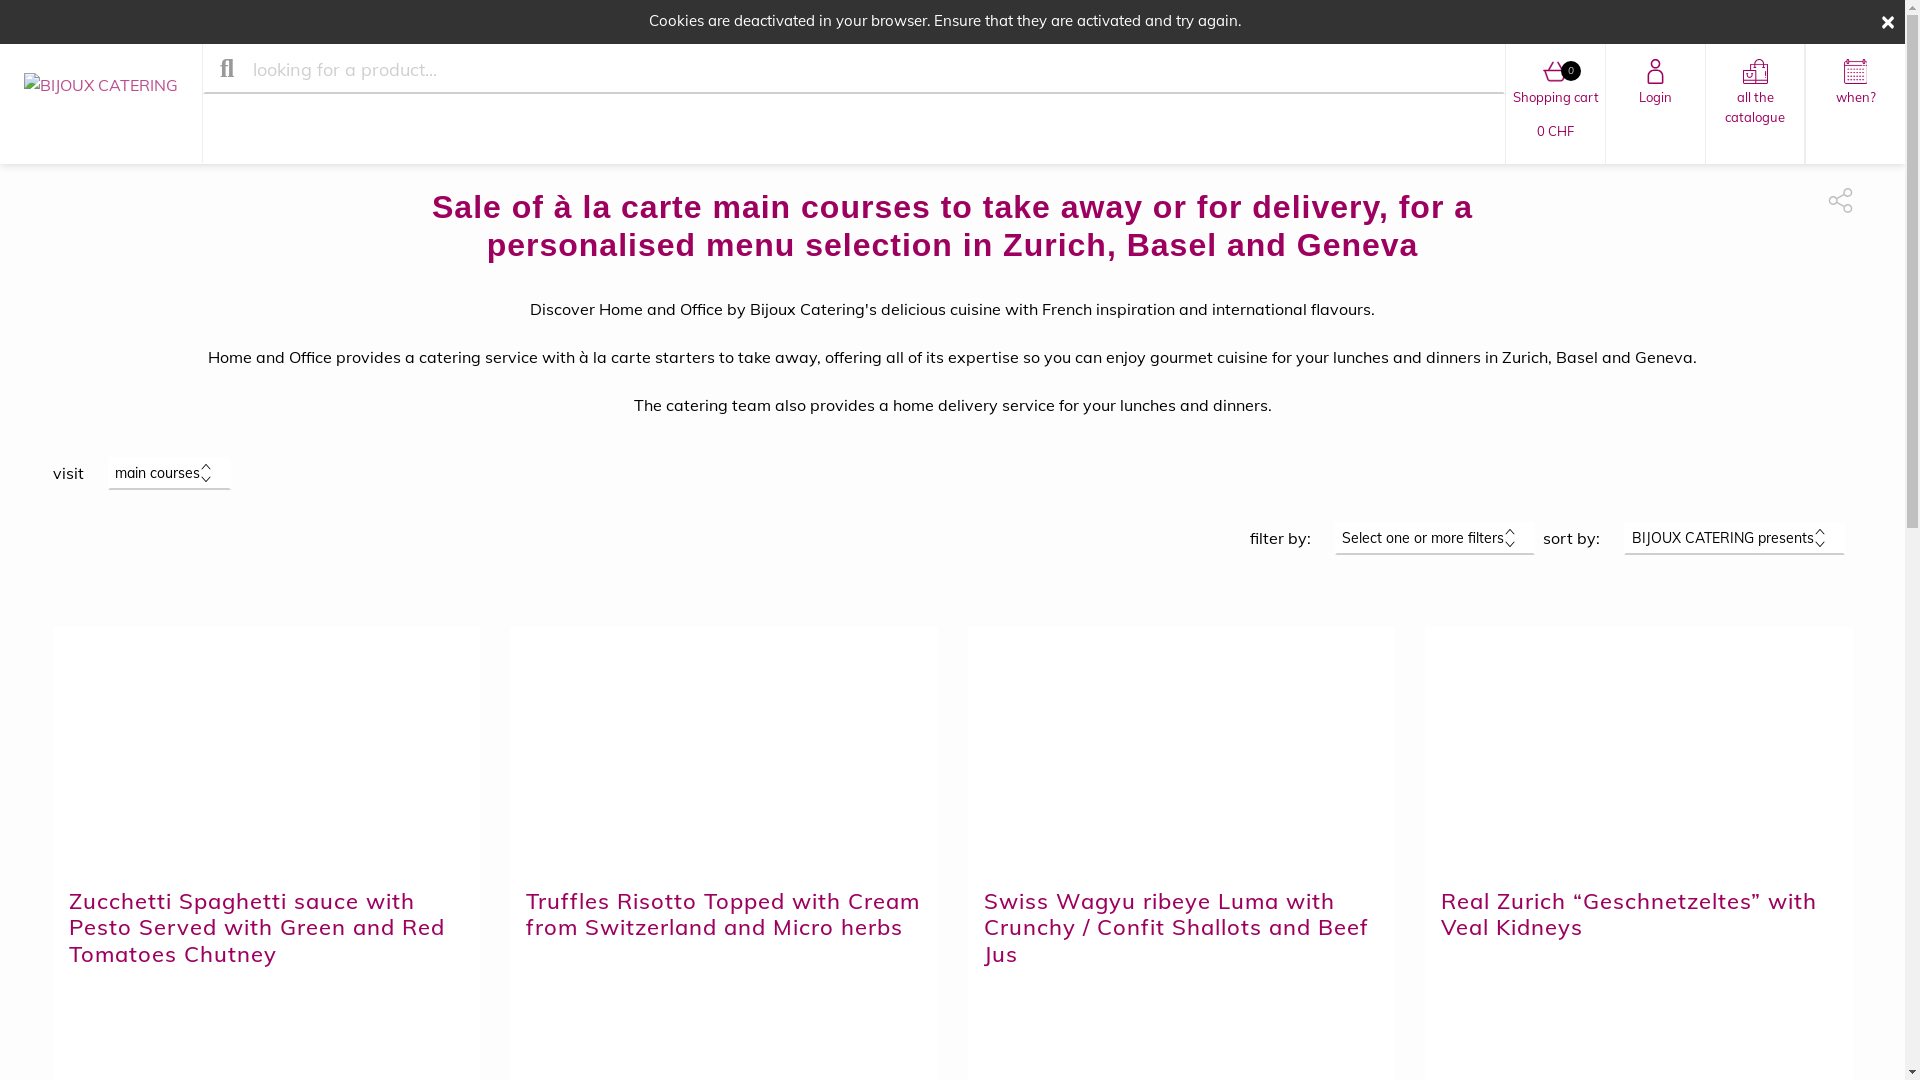  I want to click on all the catalogue, so click(1755, 104).